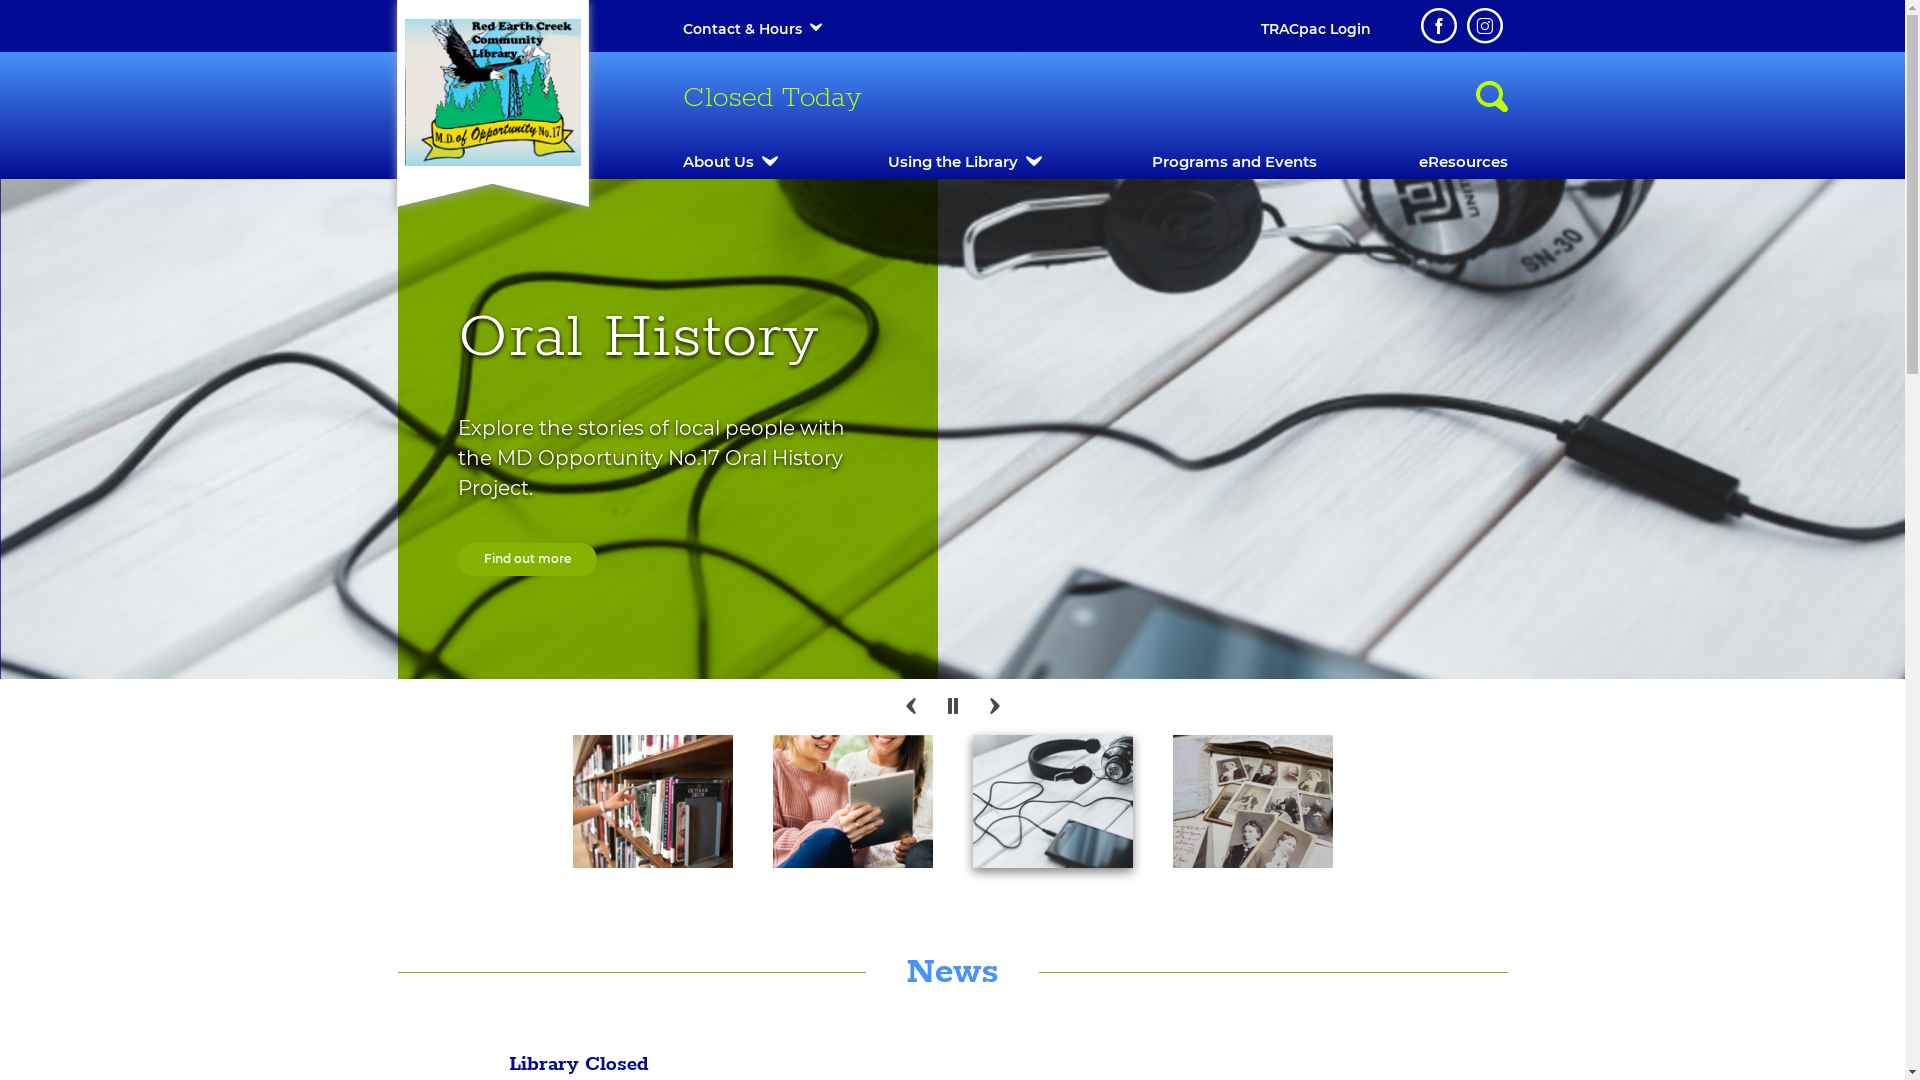  What do you see at coordinates (1438, 26) in the screenshot?
I see `Facebook` at bounding box center [1438, 26].